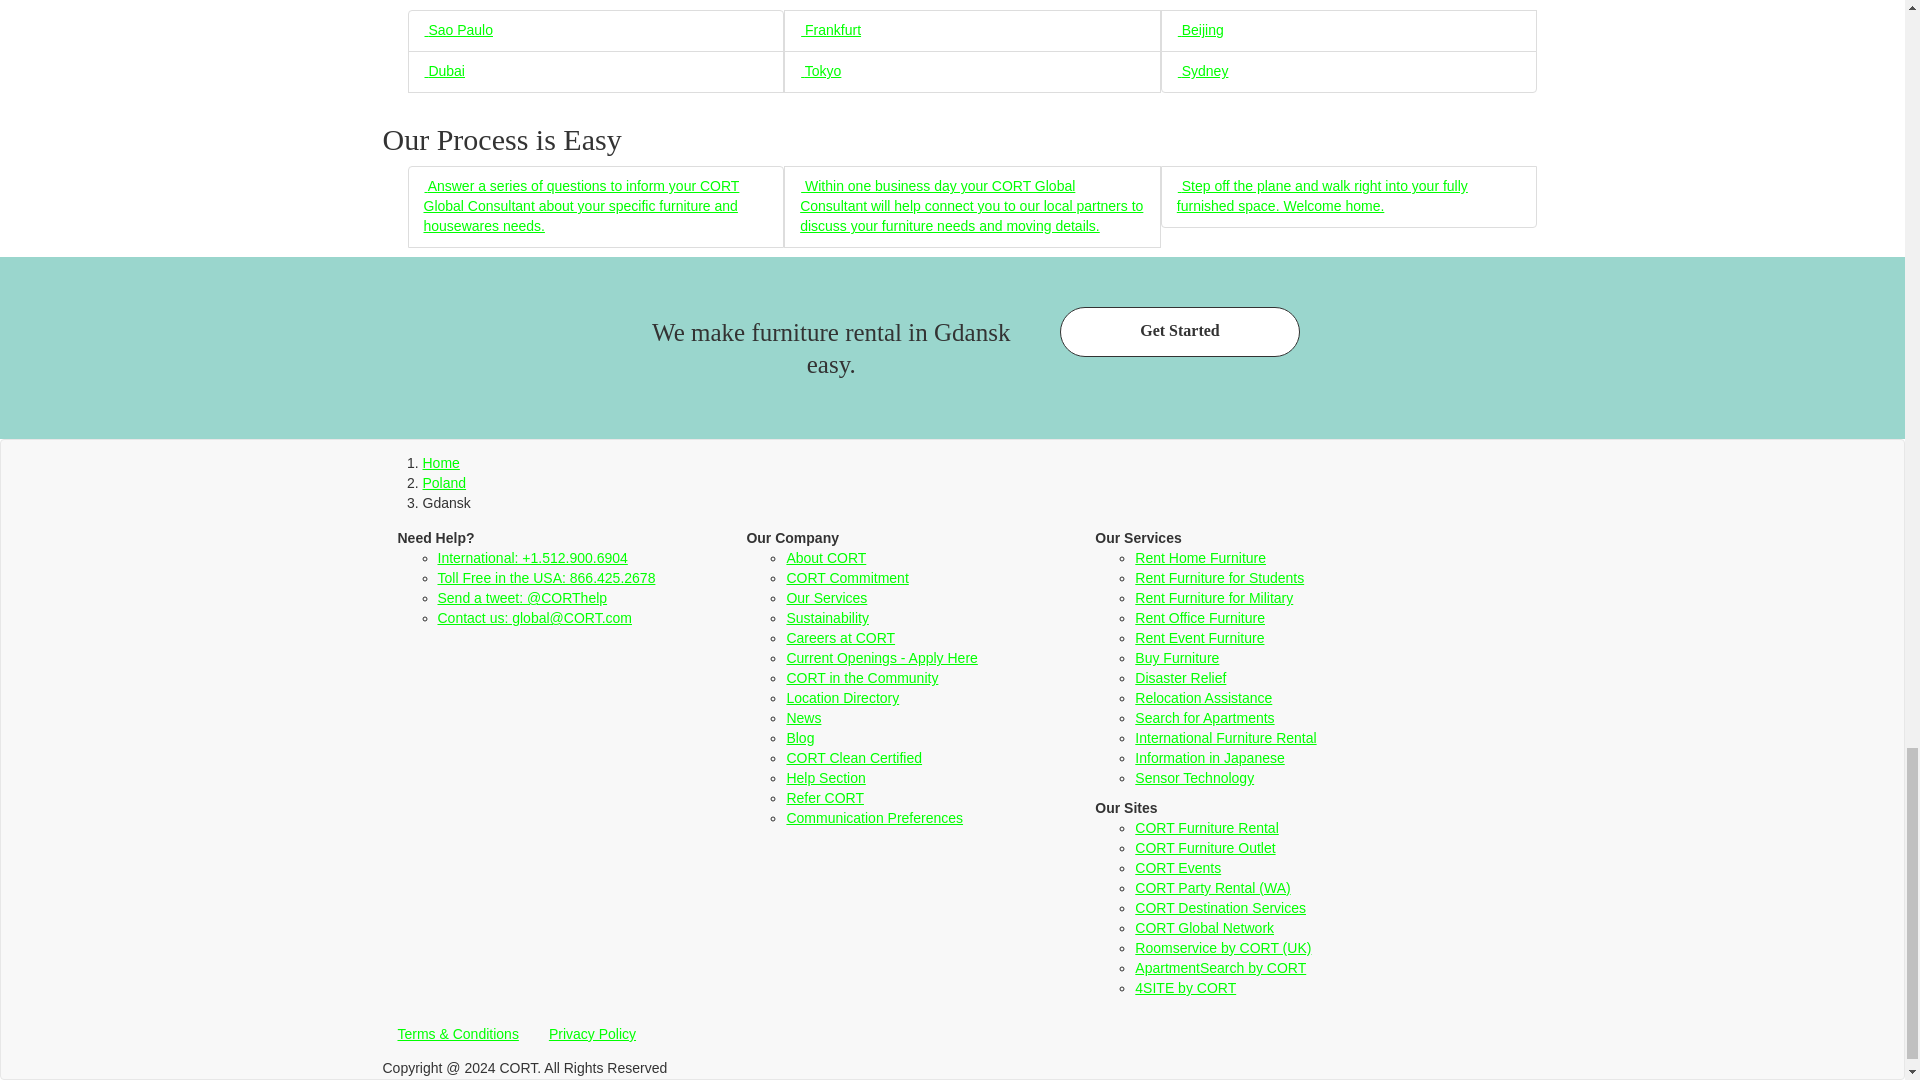  Describe the element at coordinates (444, 483) in the screenshot. I see `Poland` at that location.